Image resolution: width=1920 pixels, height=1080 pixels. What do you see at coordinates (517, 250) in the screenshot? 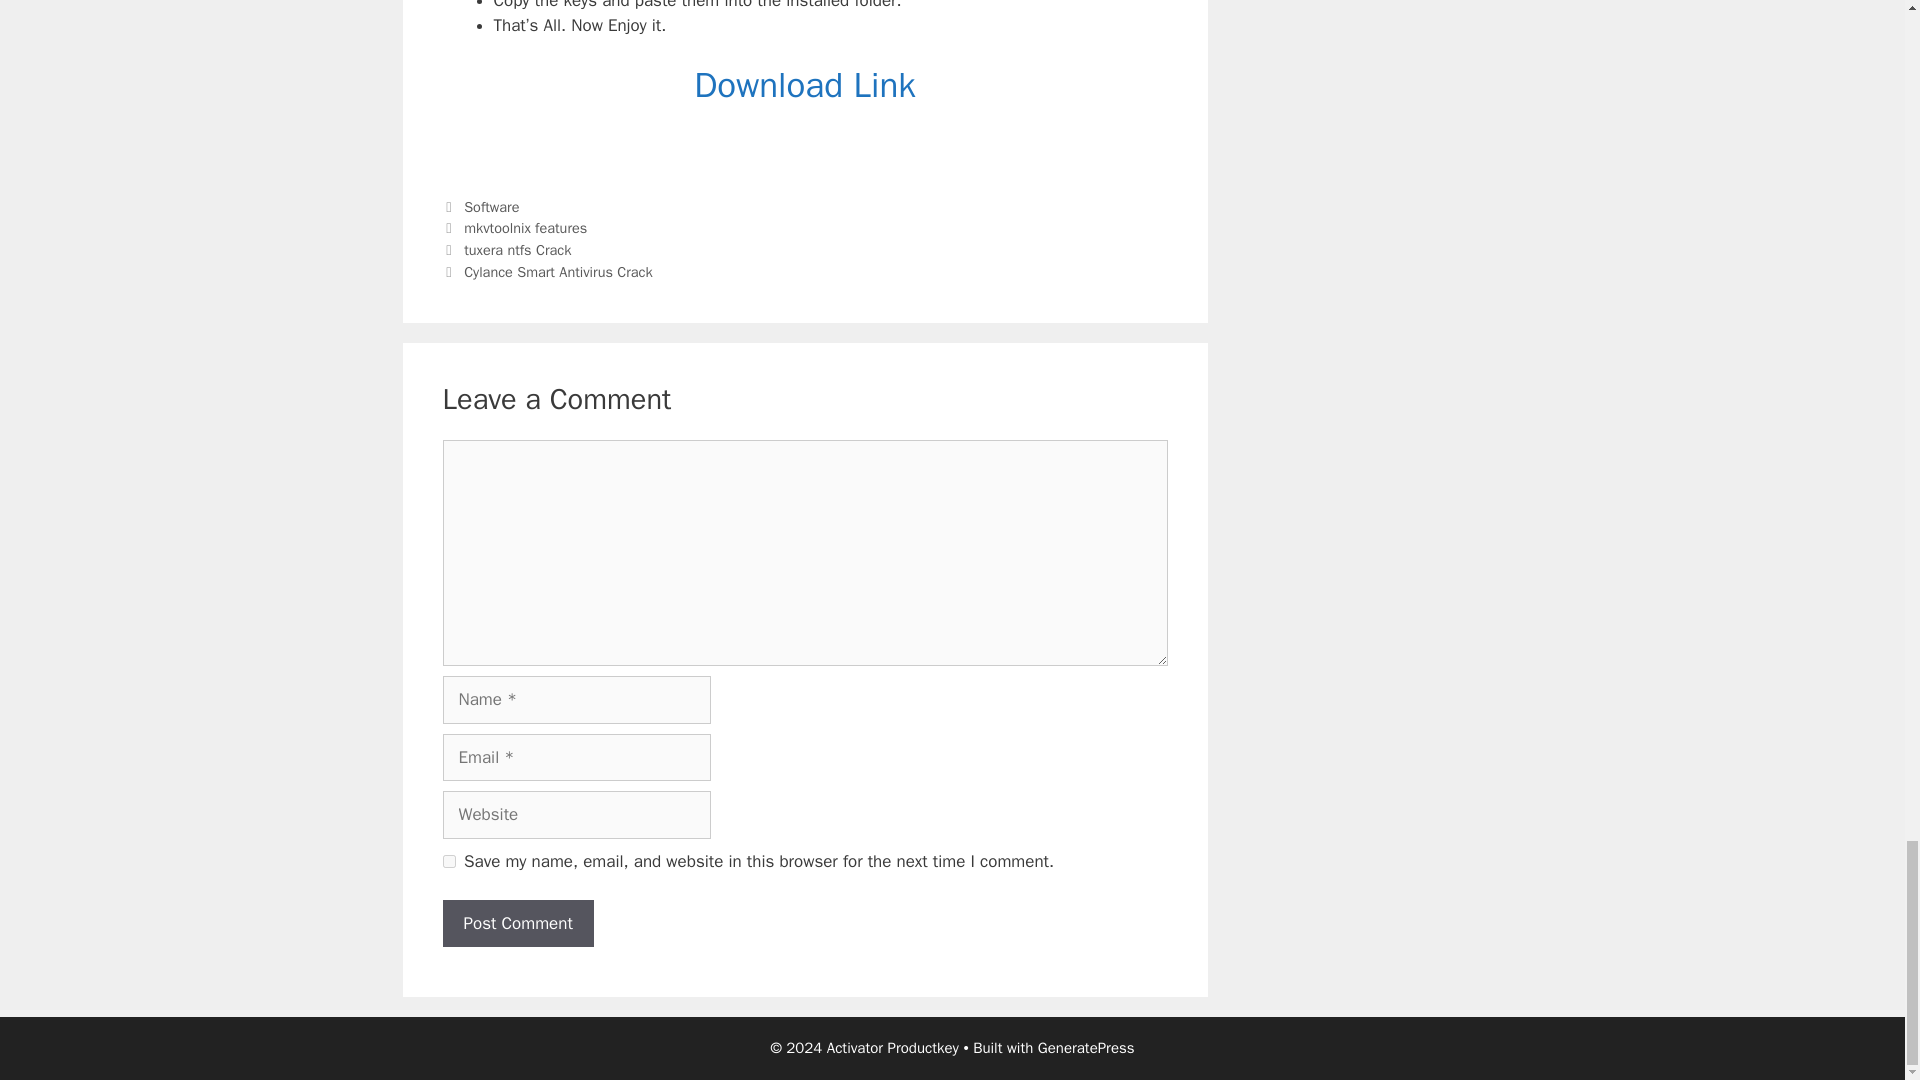
I see `tuxera ntfs Crack` at bounding box center [517, 250].